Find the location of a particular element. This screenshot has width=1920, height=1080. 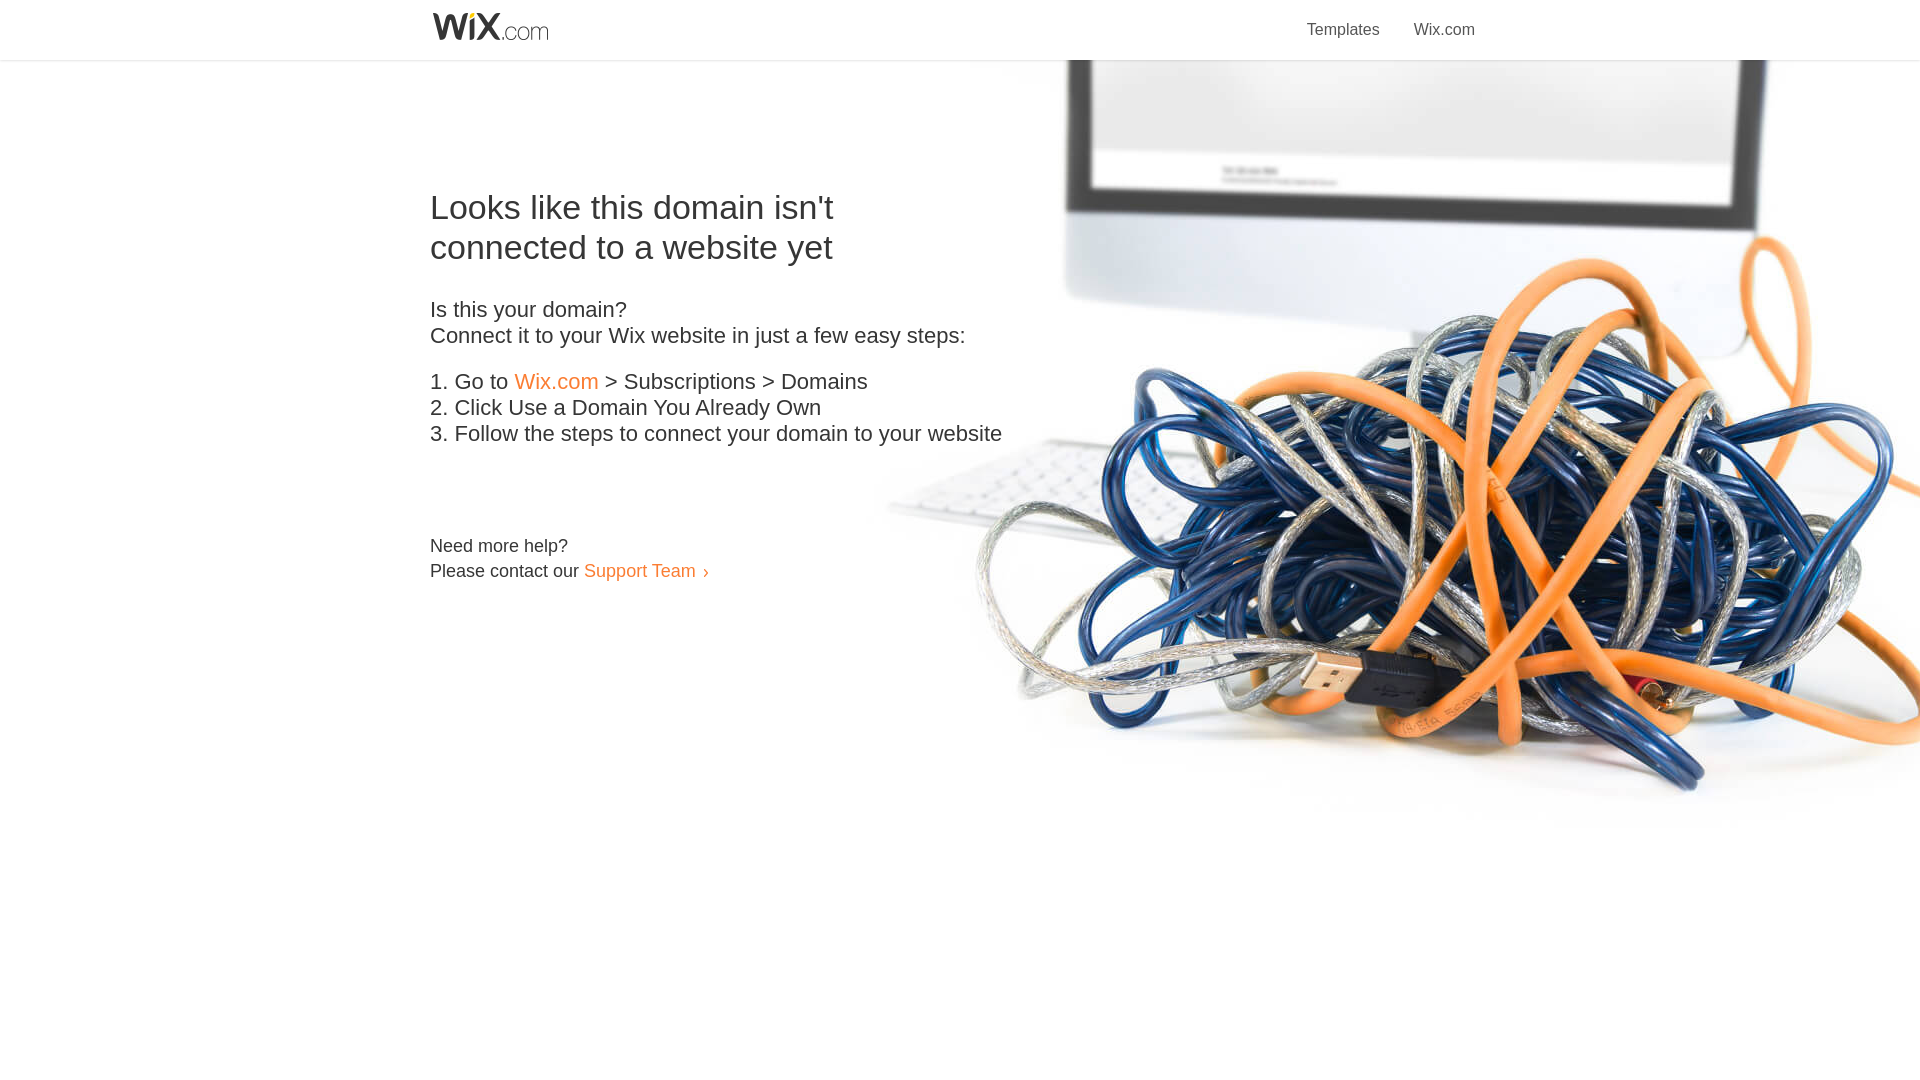

Wix.com is located at coordinates (1444, 18).